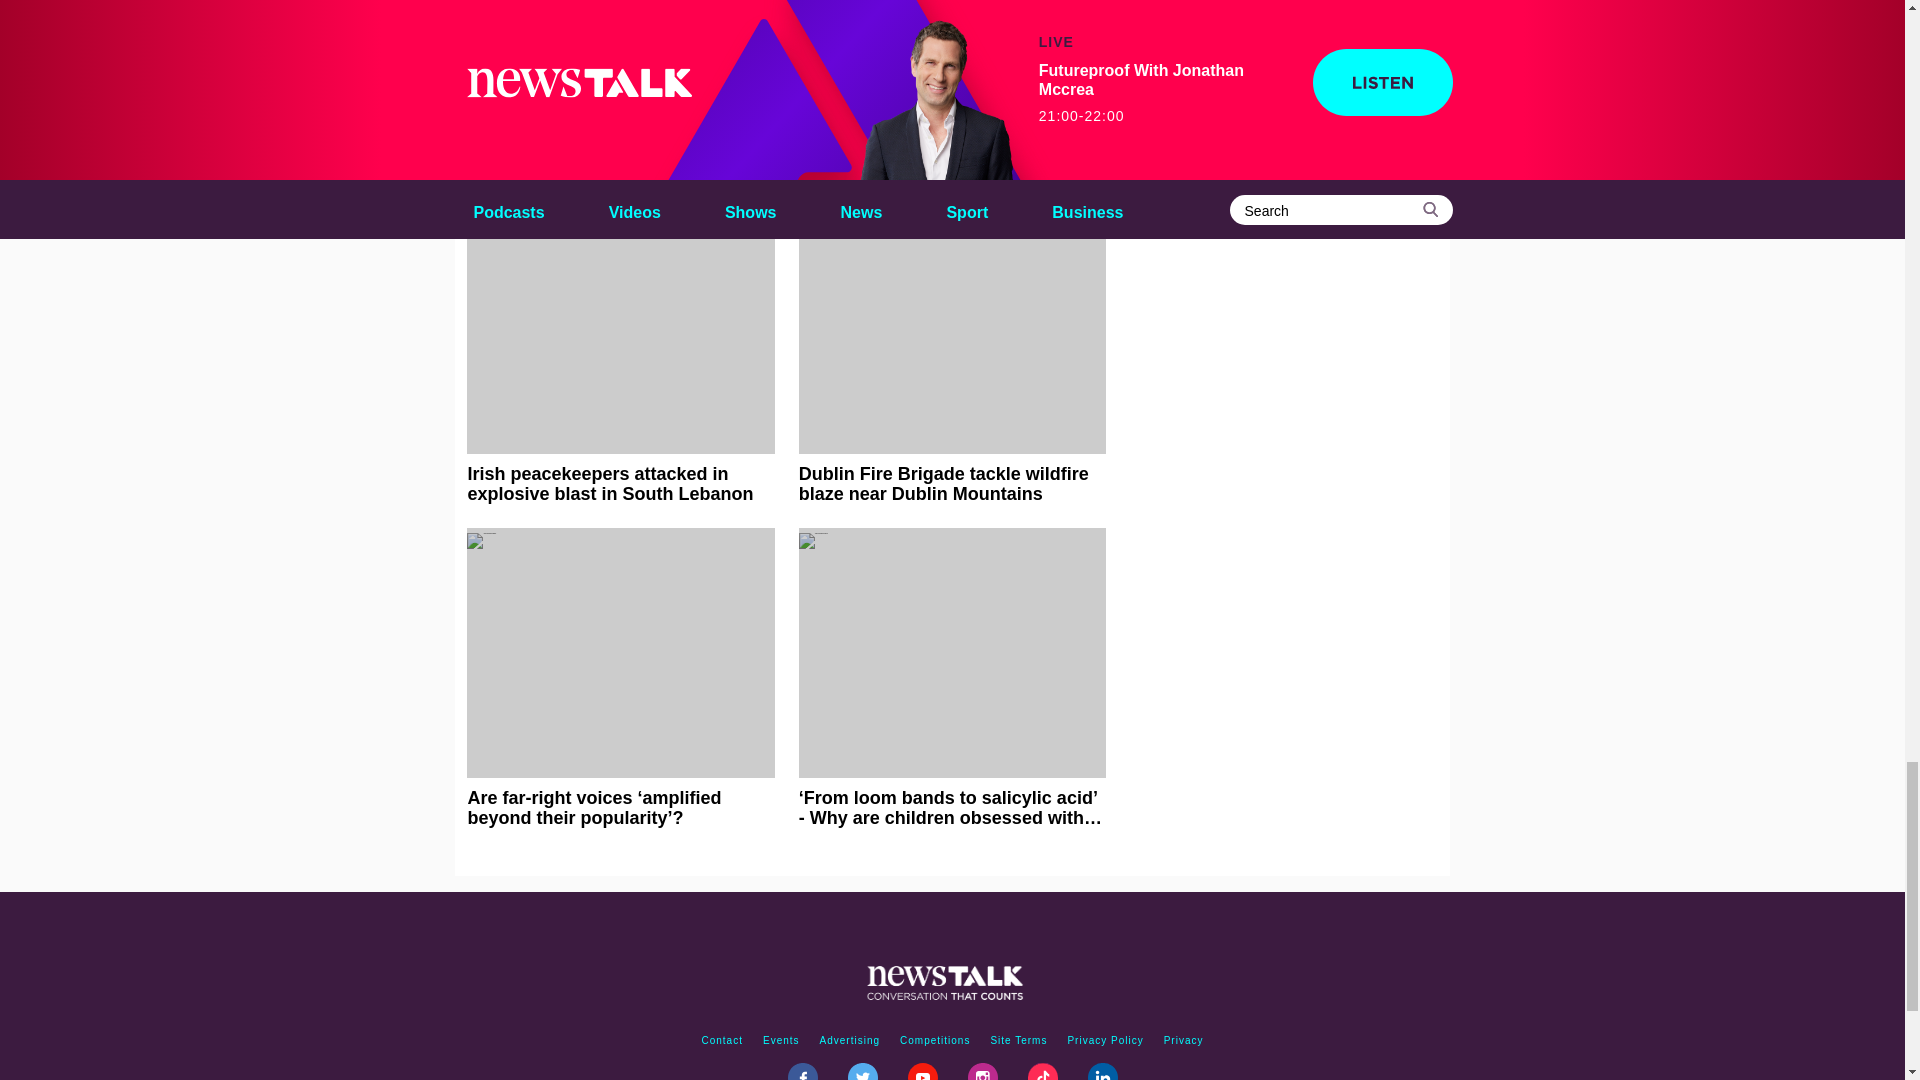  I want to click on Privacy Policy, so click(1105, 1040).